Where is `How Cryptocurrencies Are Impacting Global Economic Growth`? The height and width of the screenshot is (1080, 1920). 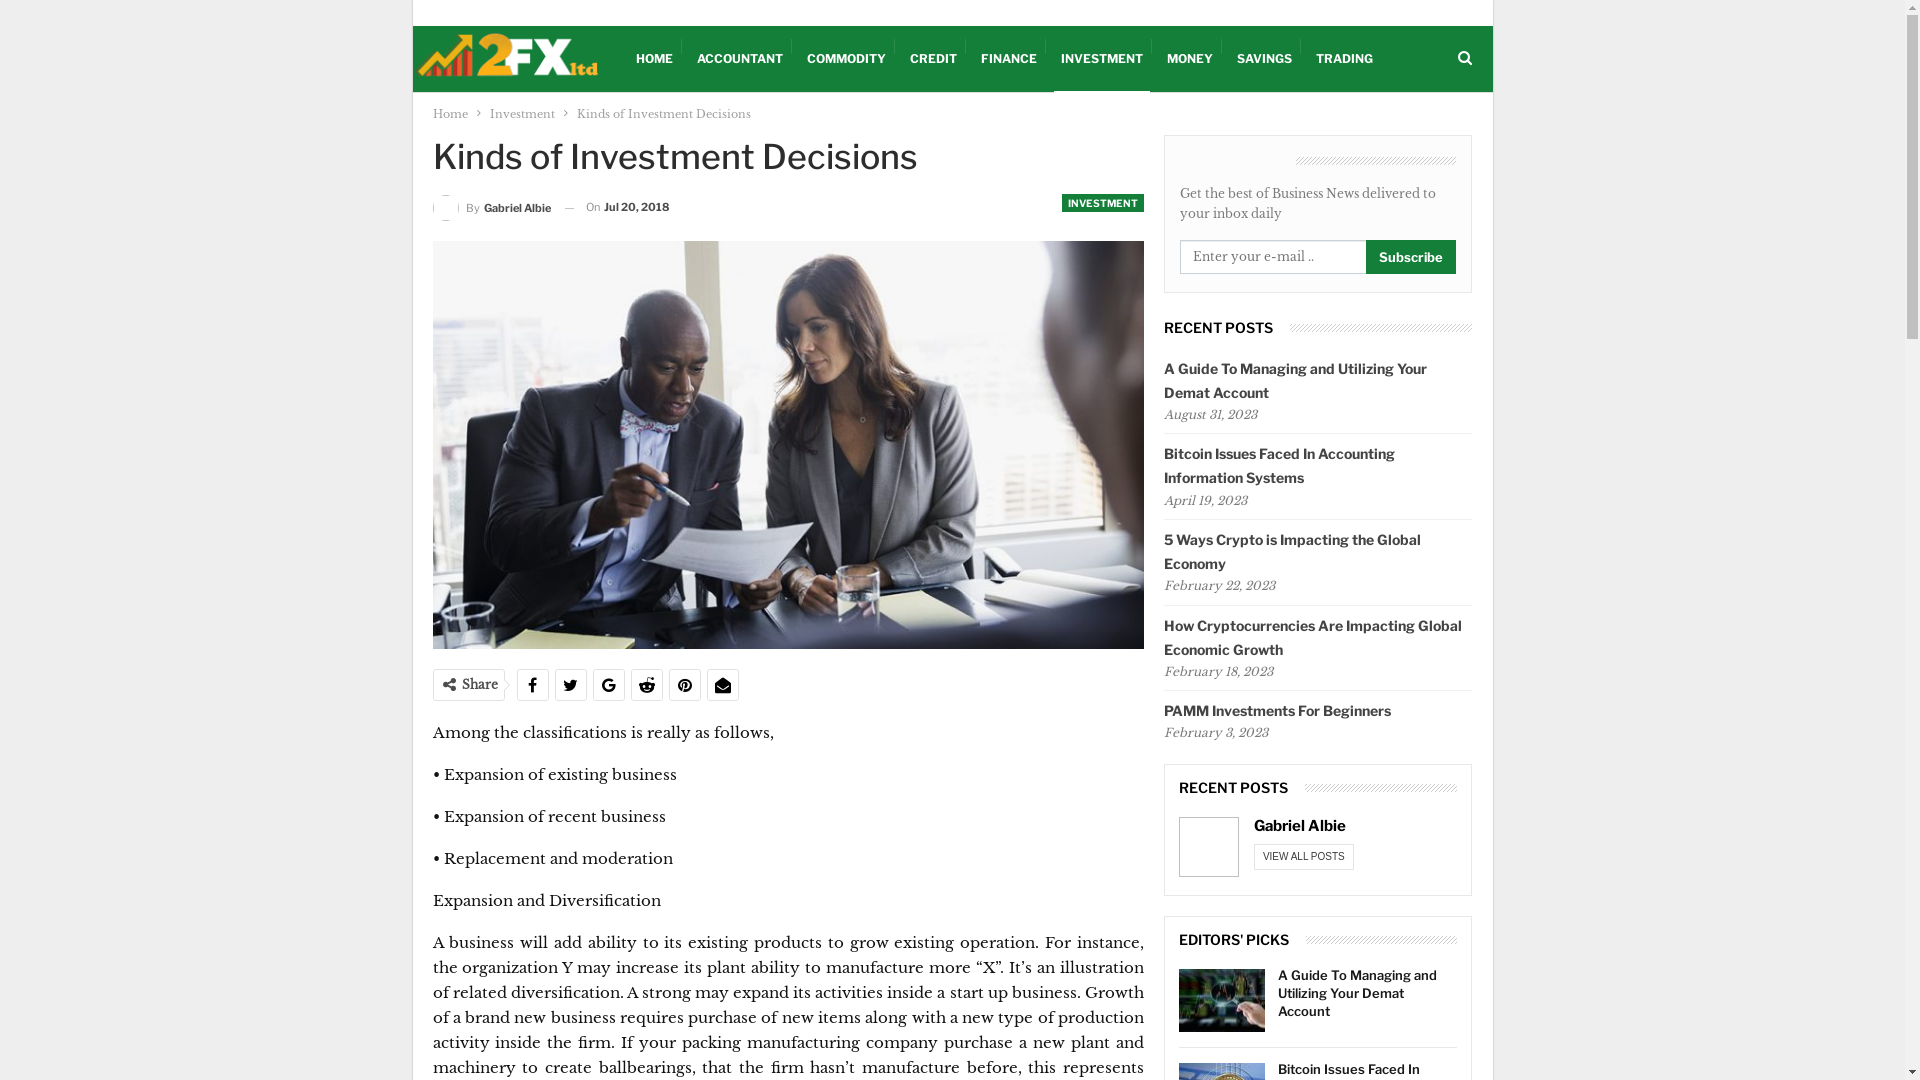 How Cryptocurrencies Are Impacting Global Economic Growth is located at coordinates (1313, 638).